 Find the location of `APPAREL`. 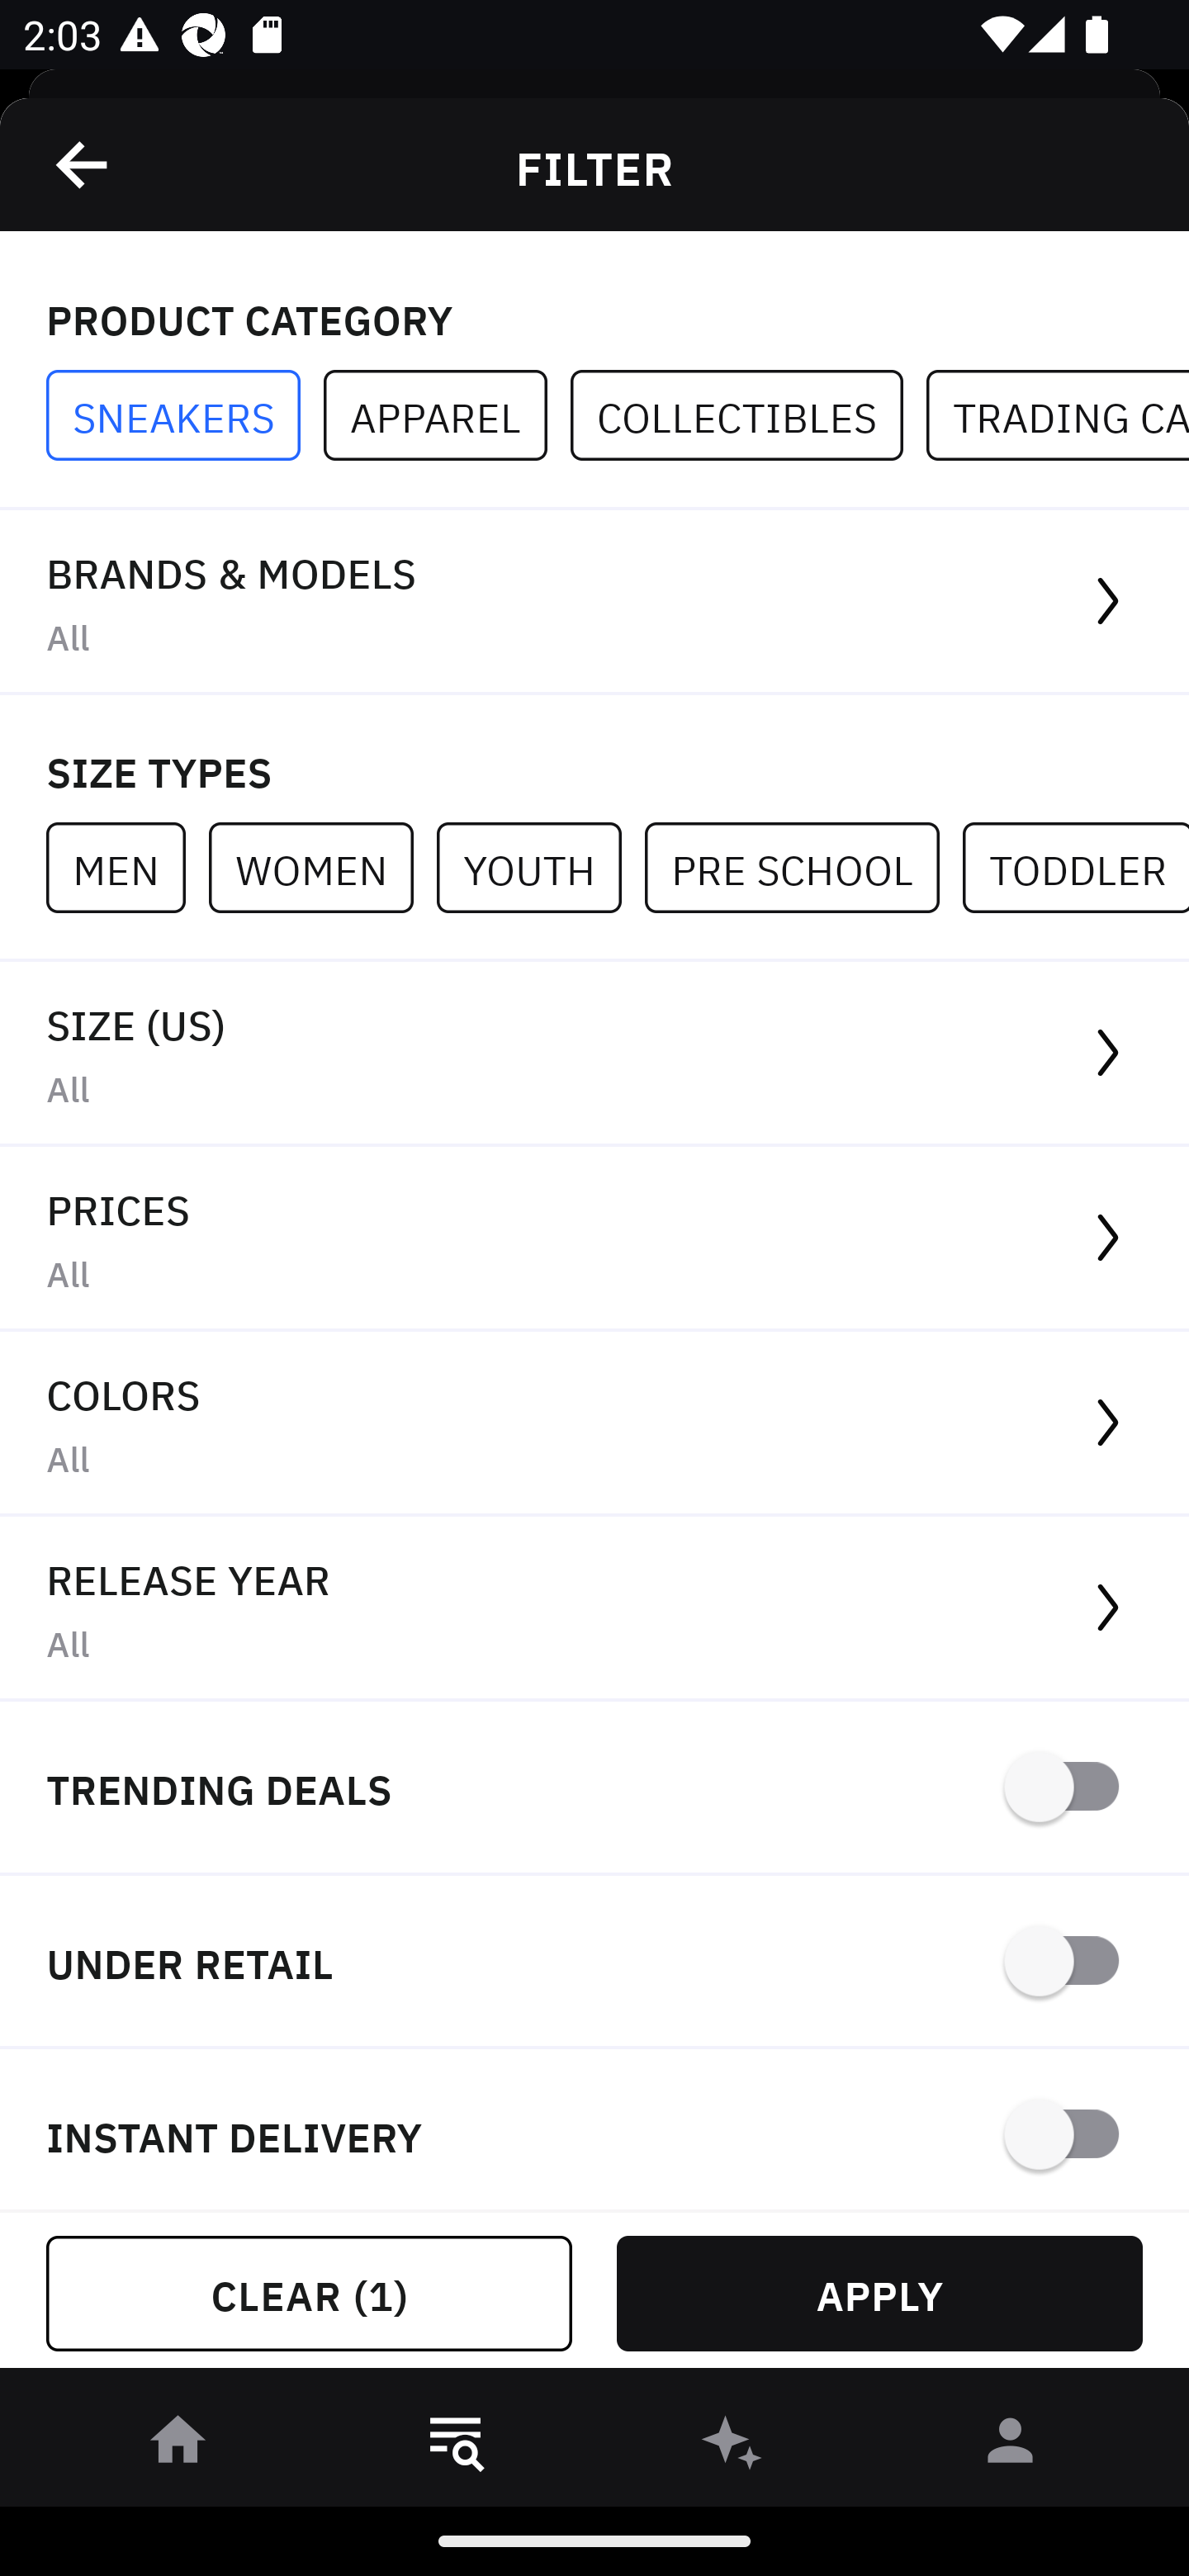

APPAREL is located at coordinates (447, 416).